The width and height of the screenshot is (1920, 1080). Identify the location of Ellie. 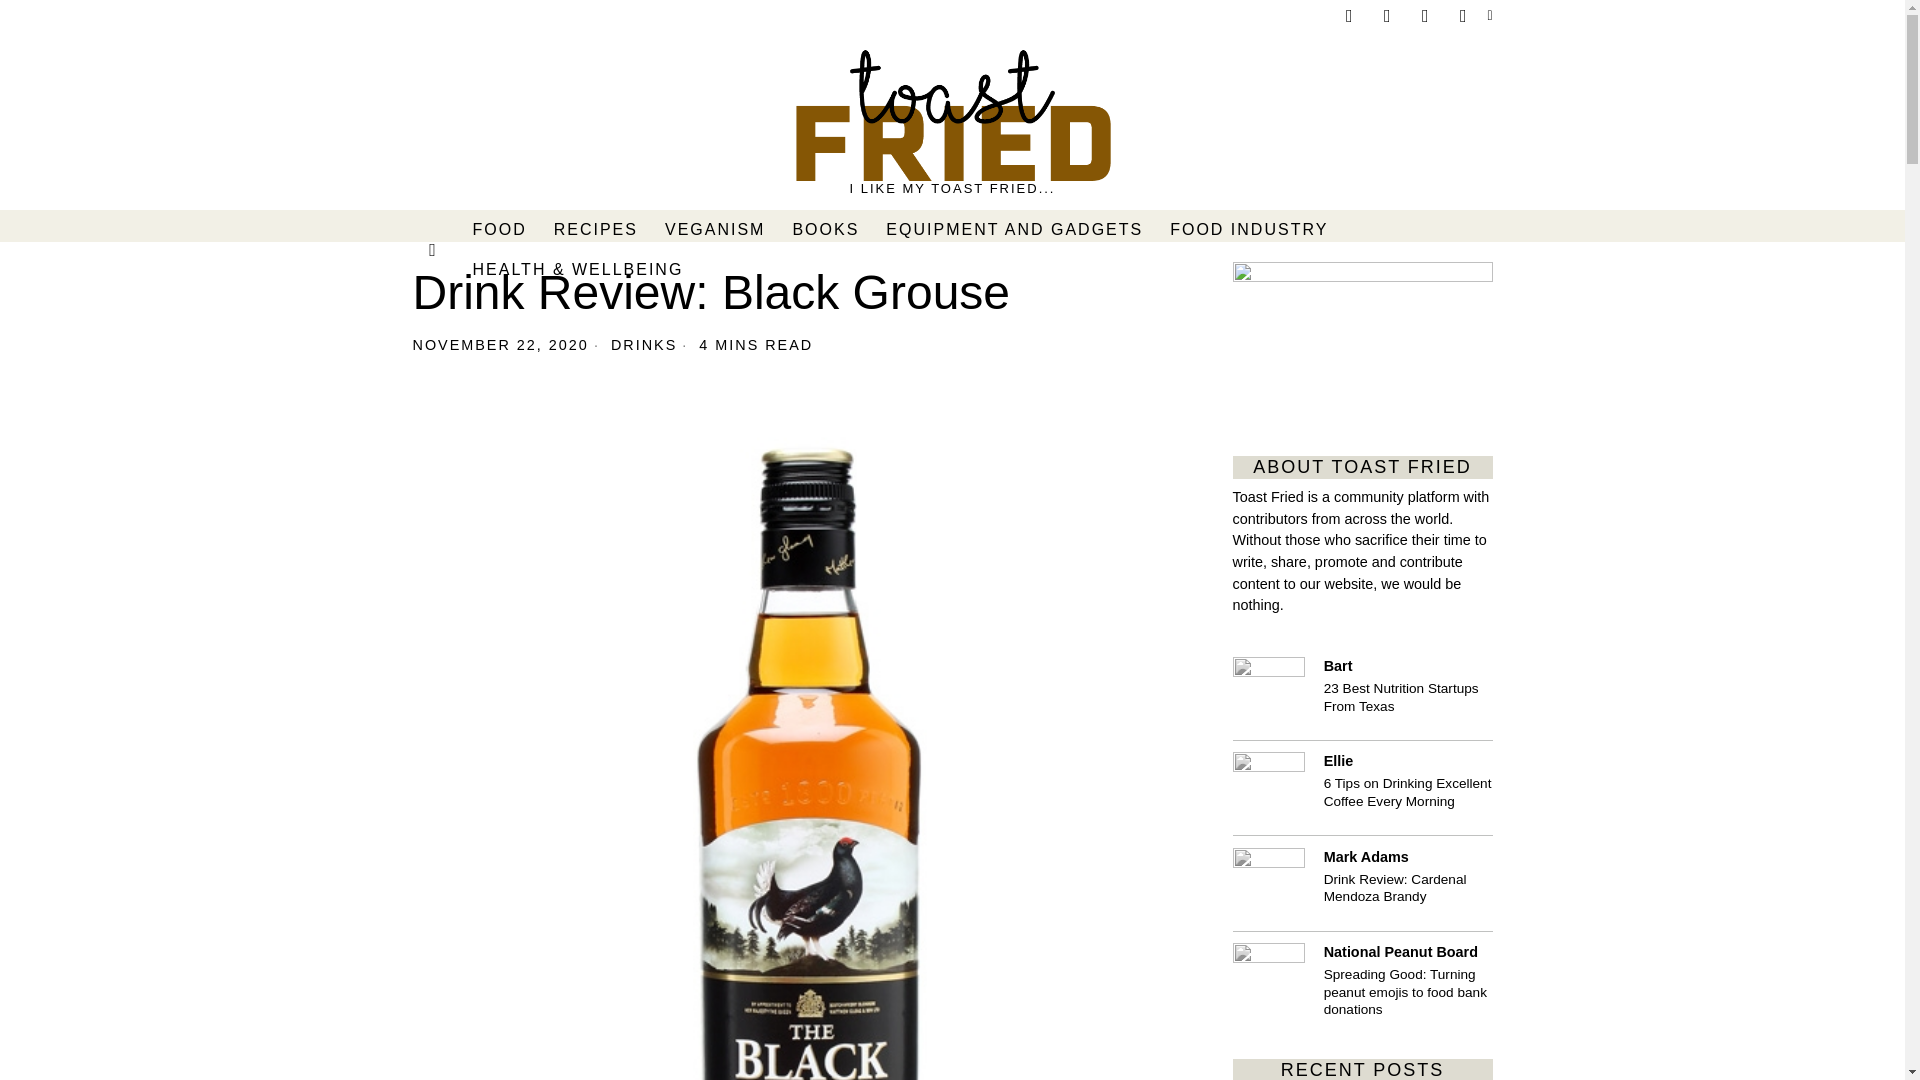
(1268, 788).